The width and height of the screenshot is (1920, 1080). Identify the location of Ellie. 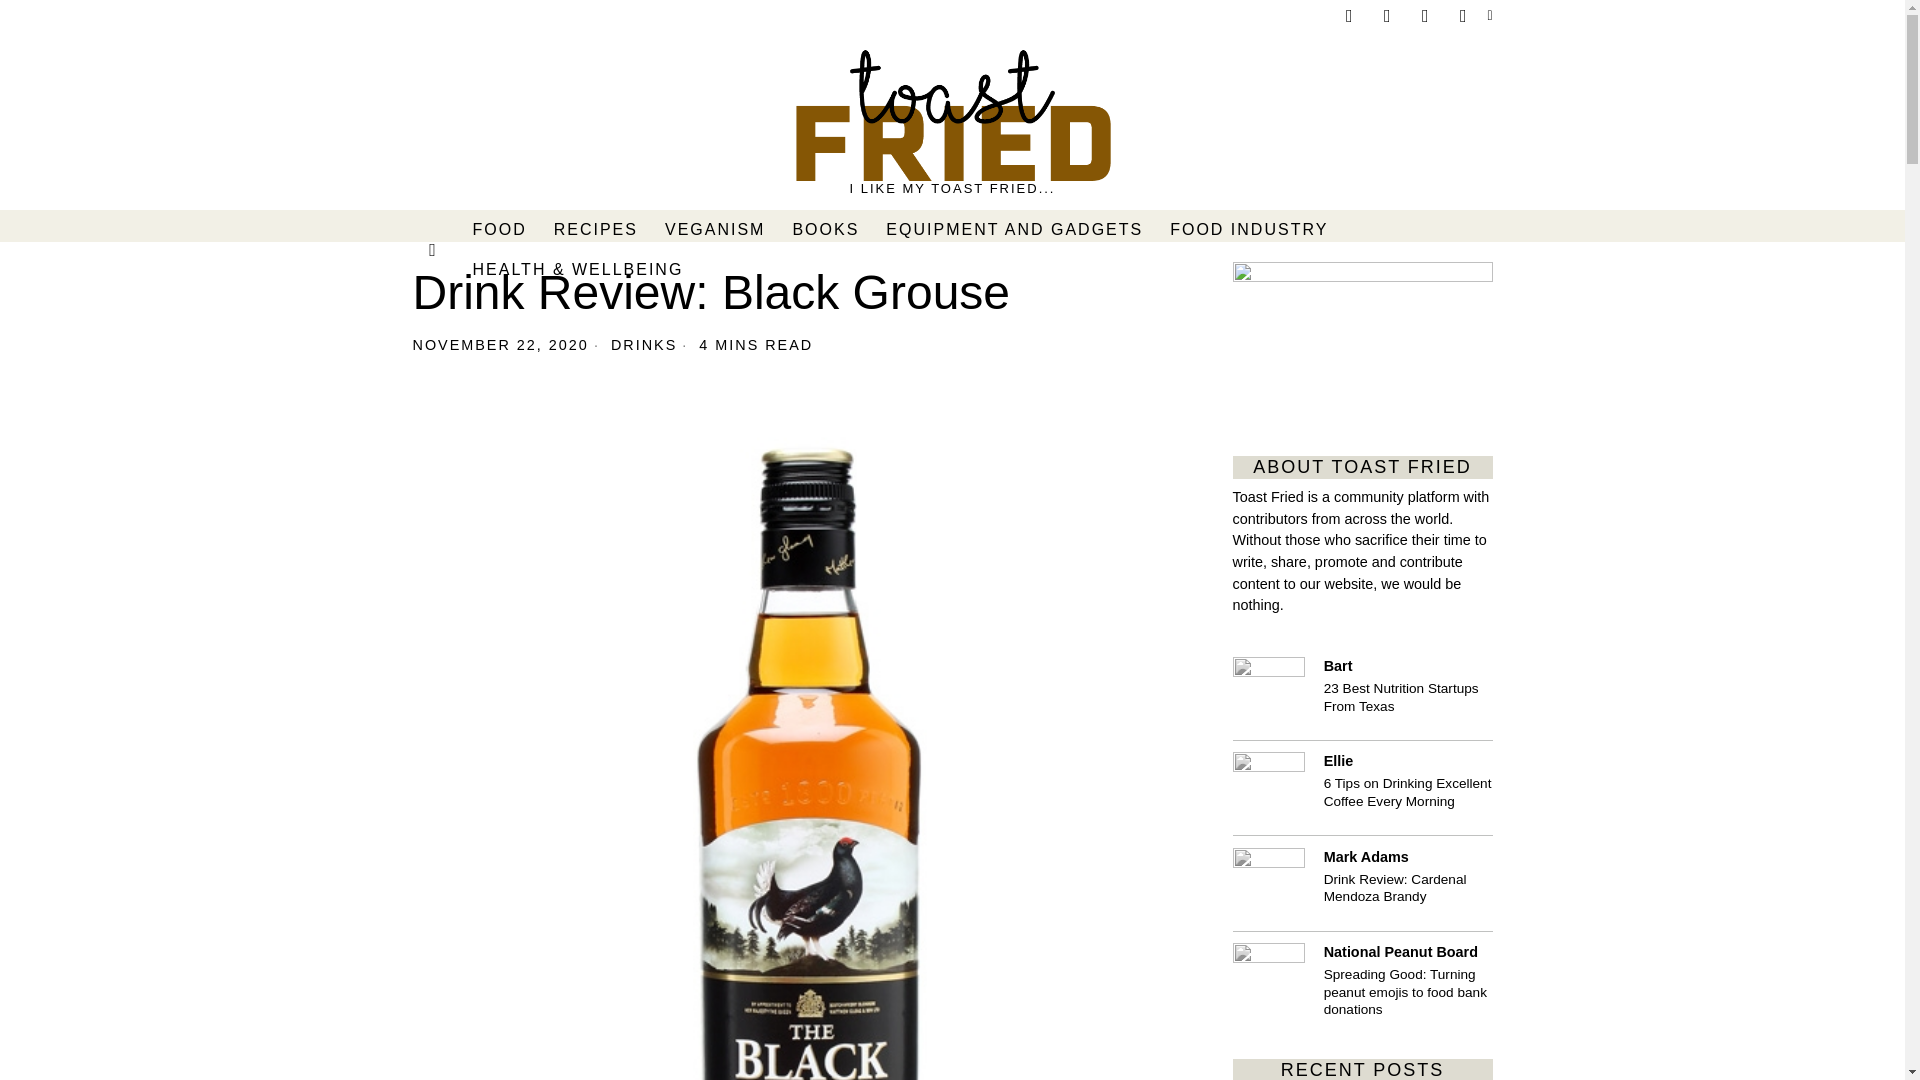
(1268, 788).